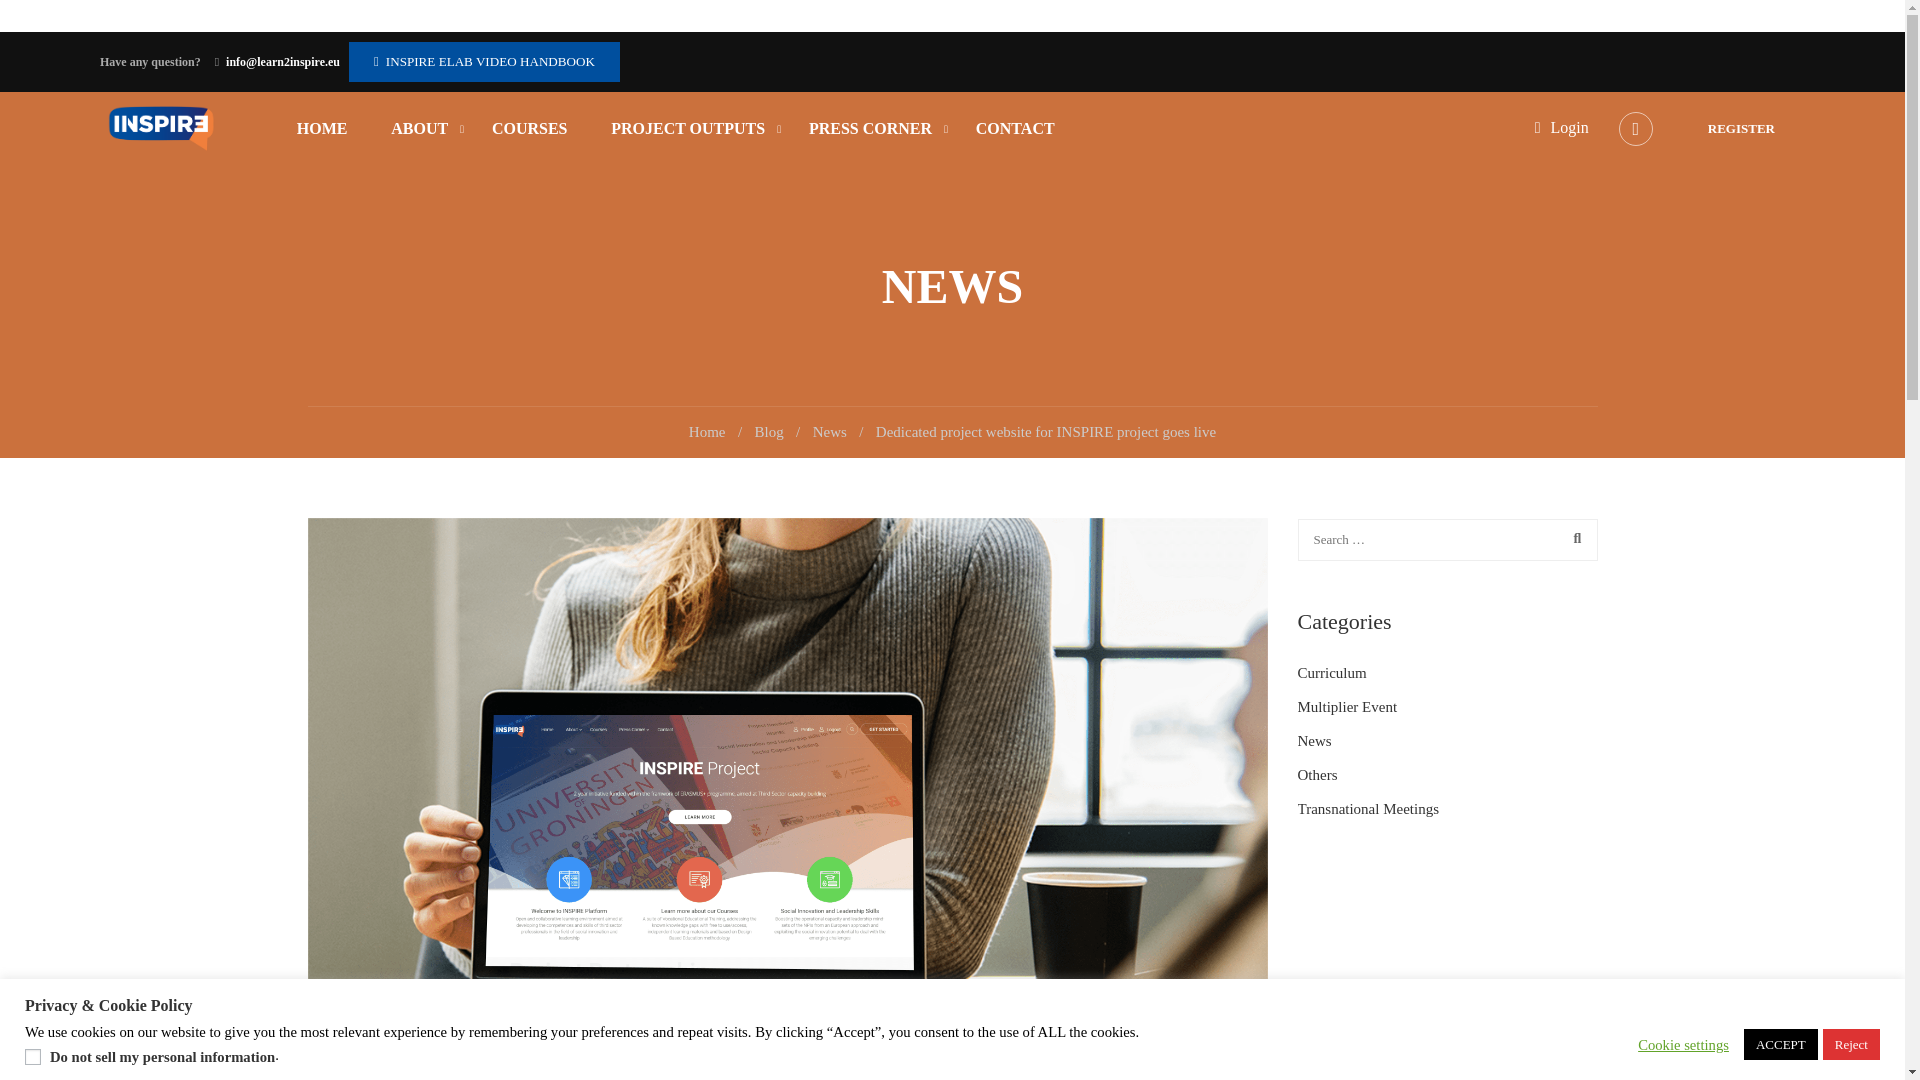  What do you see at coordinates (484, 62) in the screenshot?
I see `INSPIRE ELAB VIDEO HANDBOOK` at bounding box center [484, 62].